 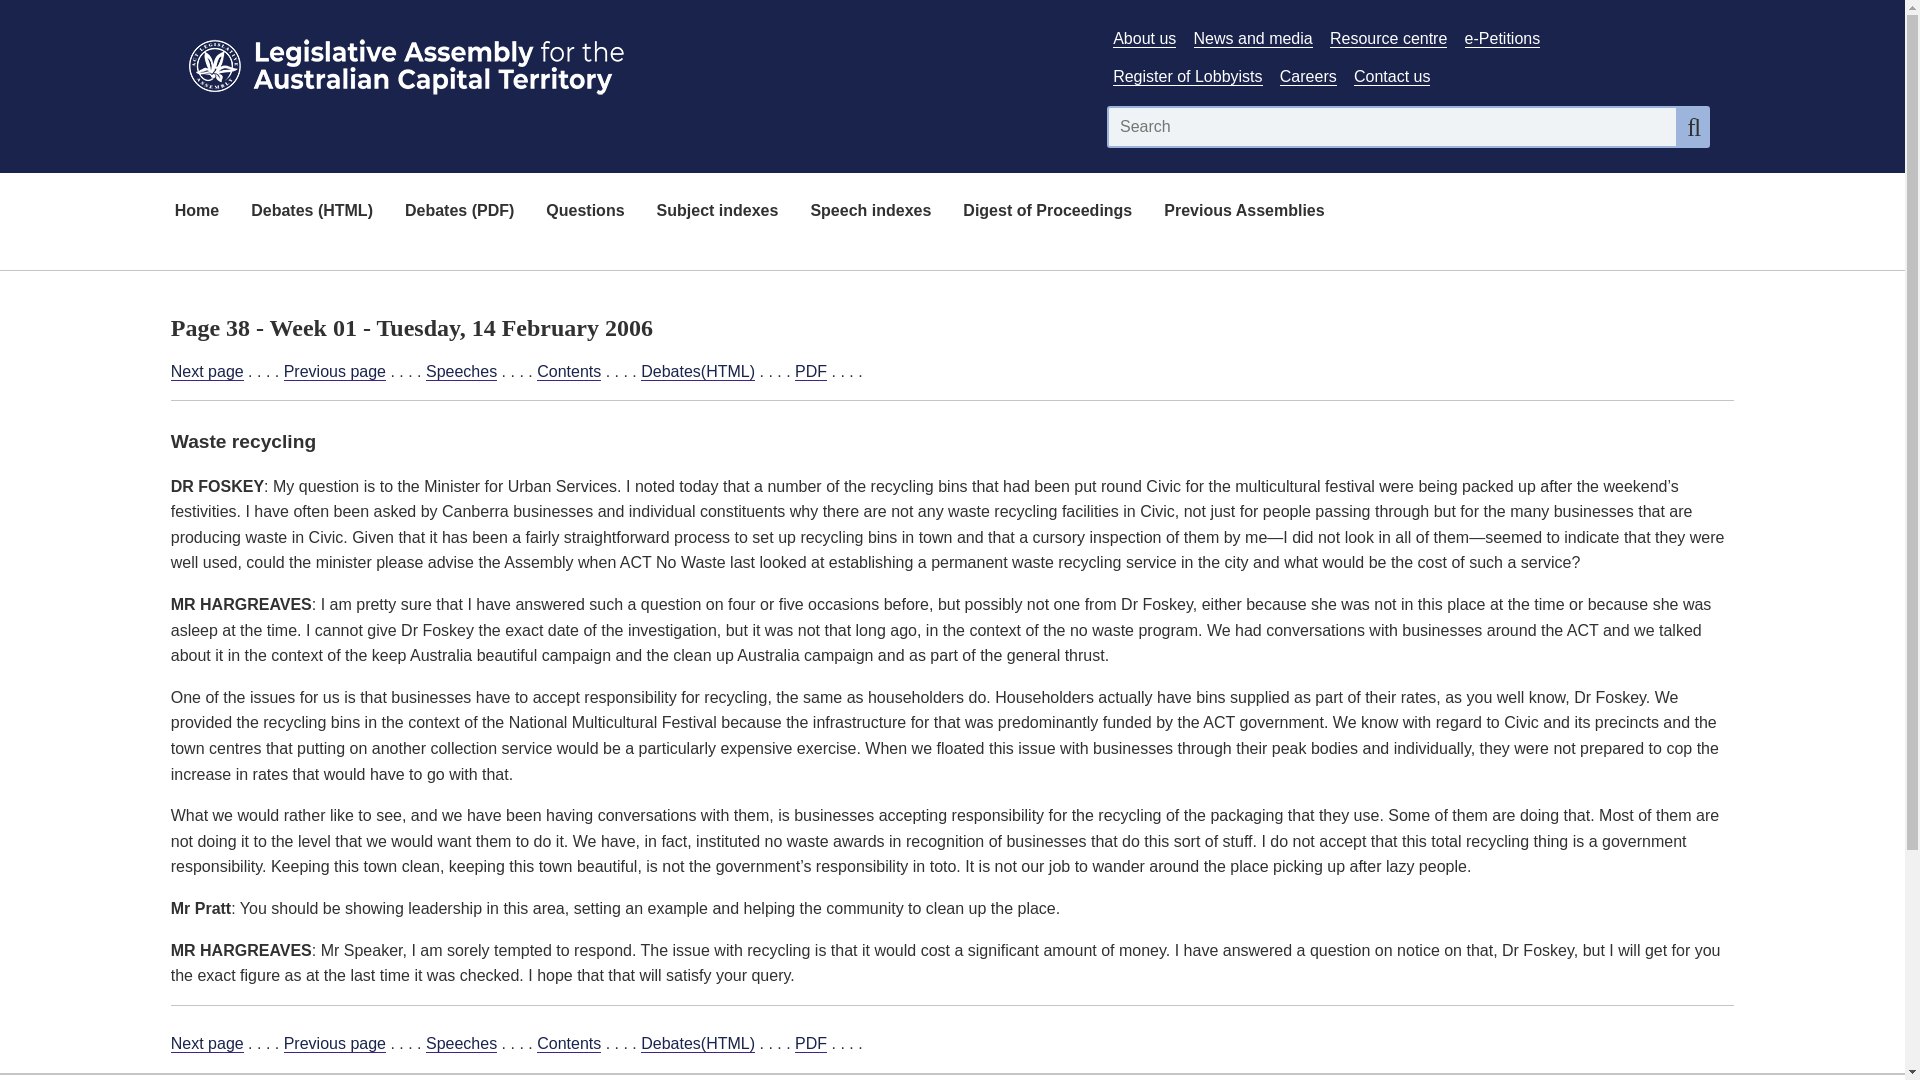 I want to click on Speeches, so click(x=462, y=372).